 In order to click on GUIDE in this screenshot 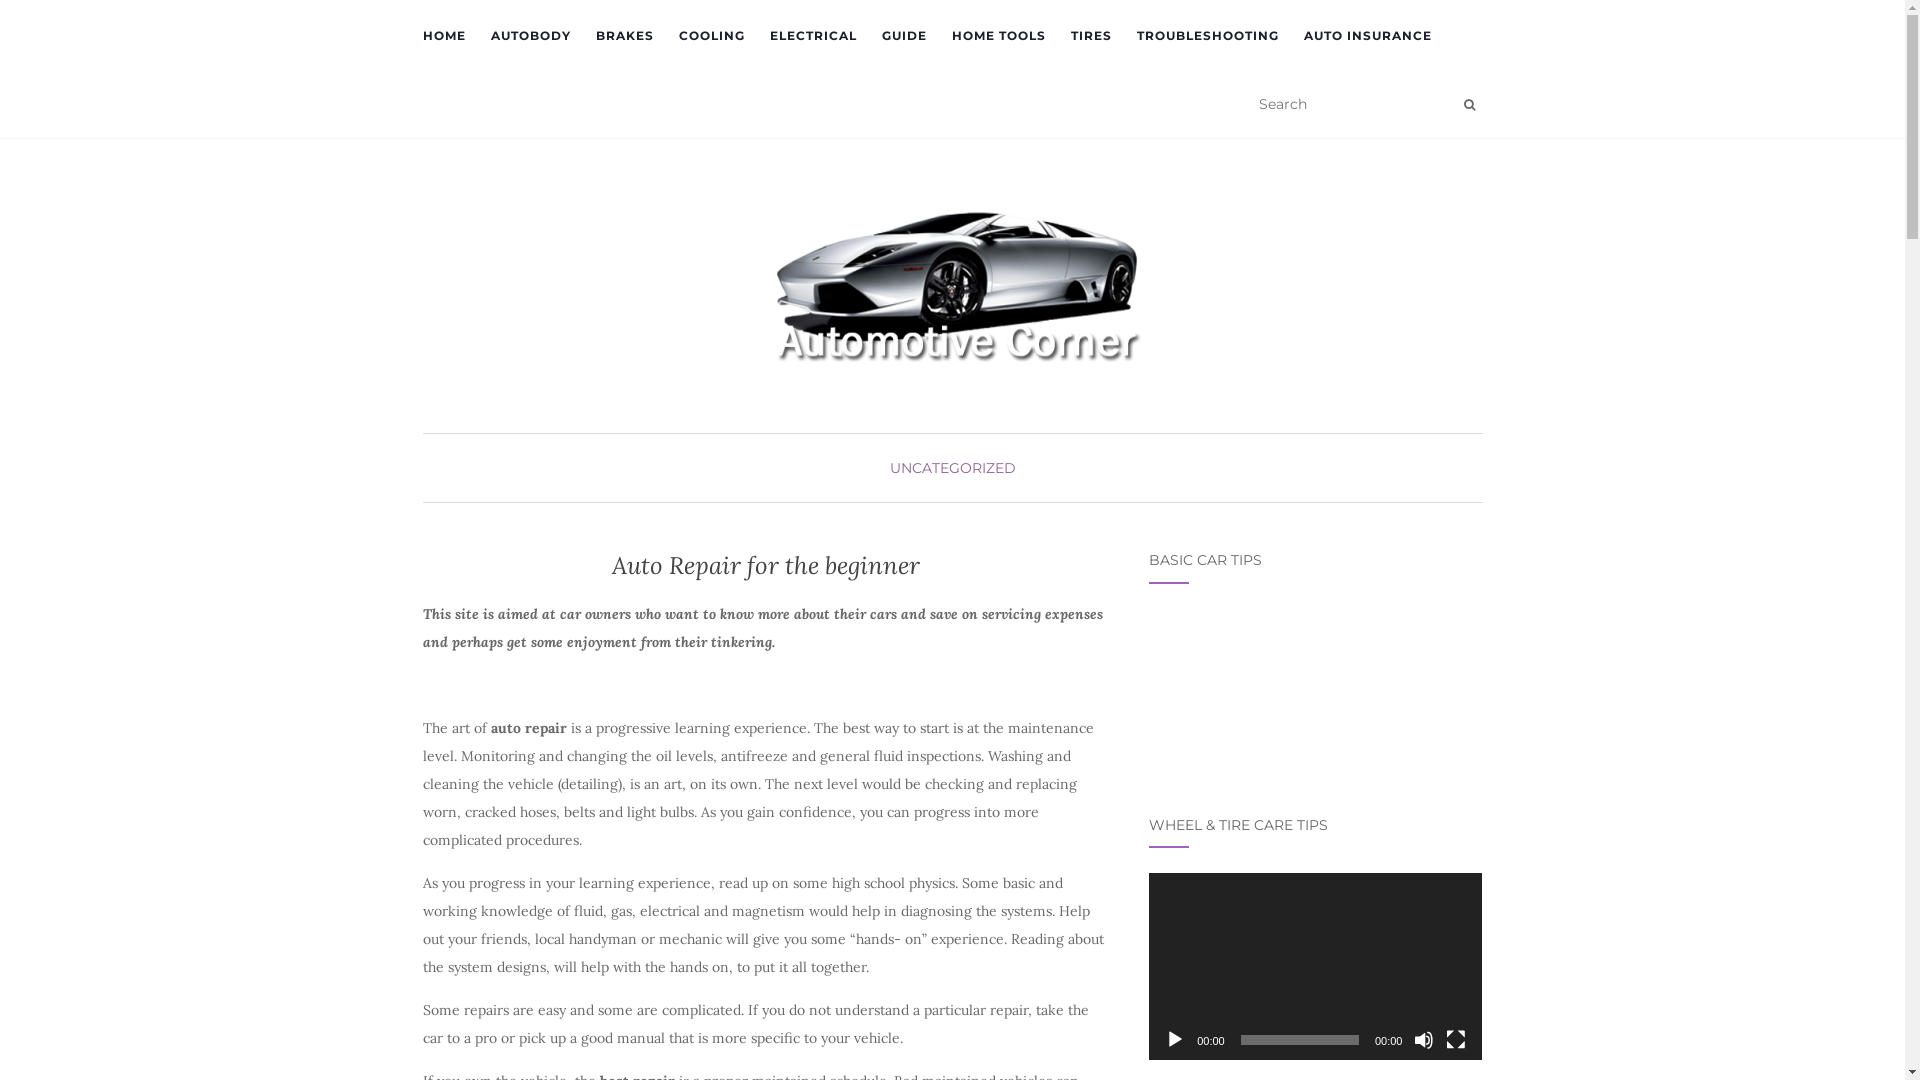, I will do `click(904, 36)`.